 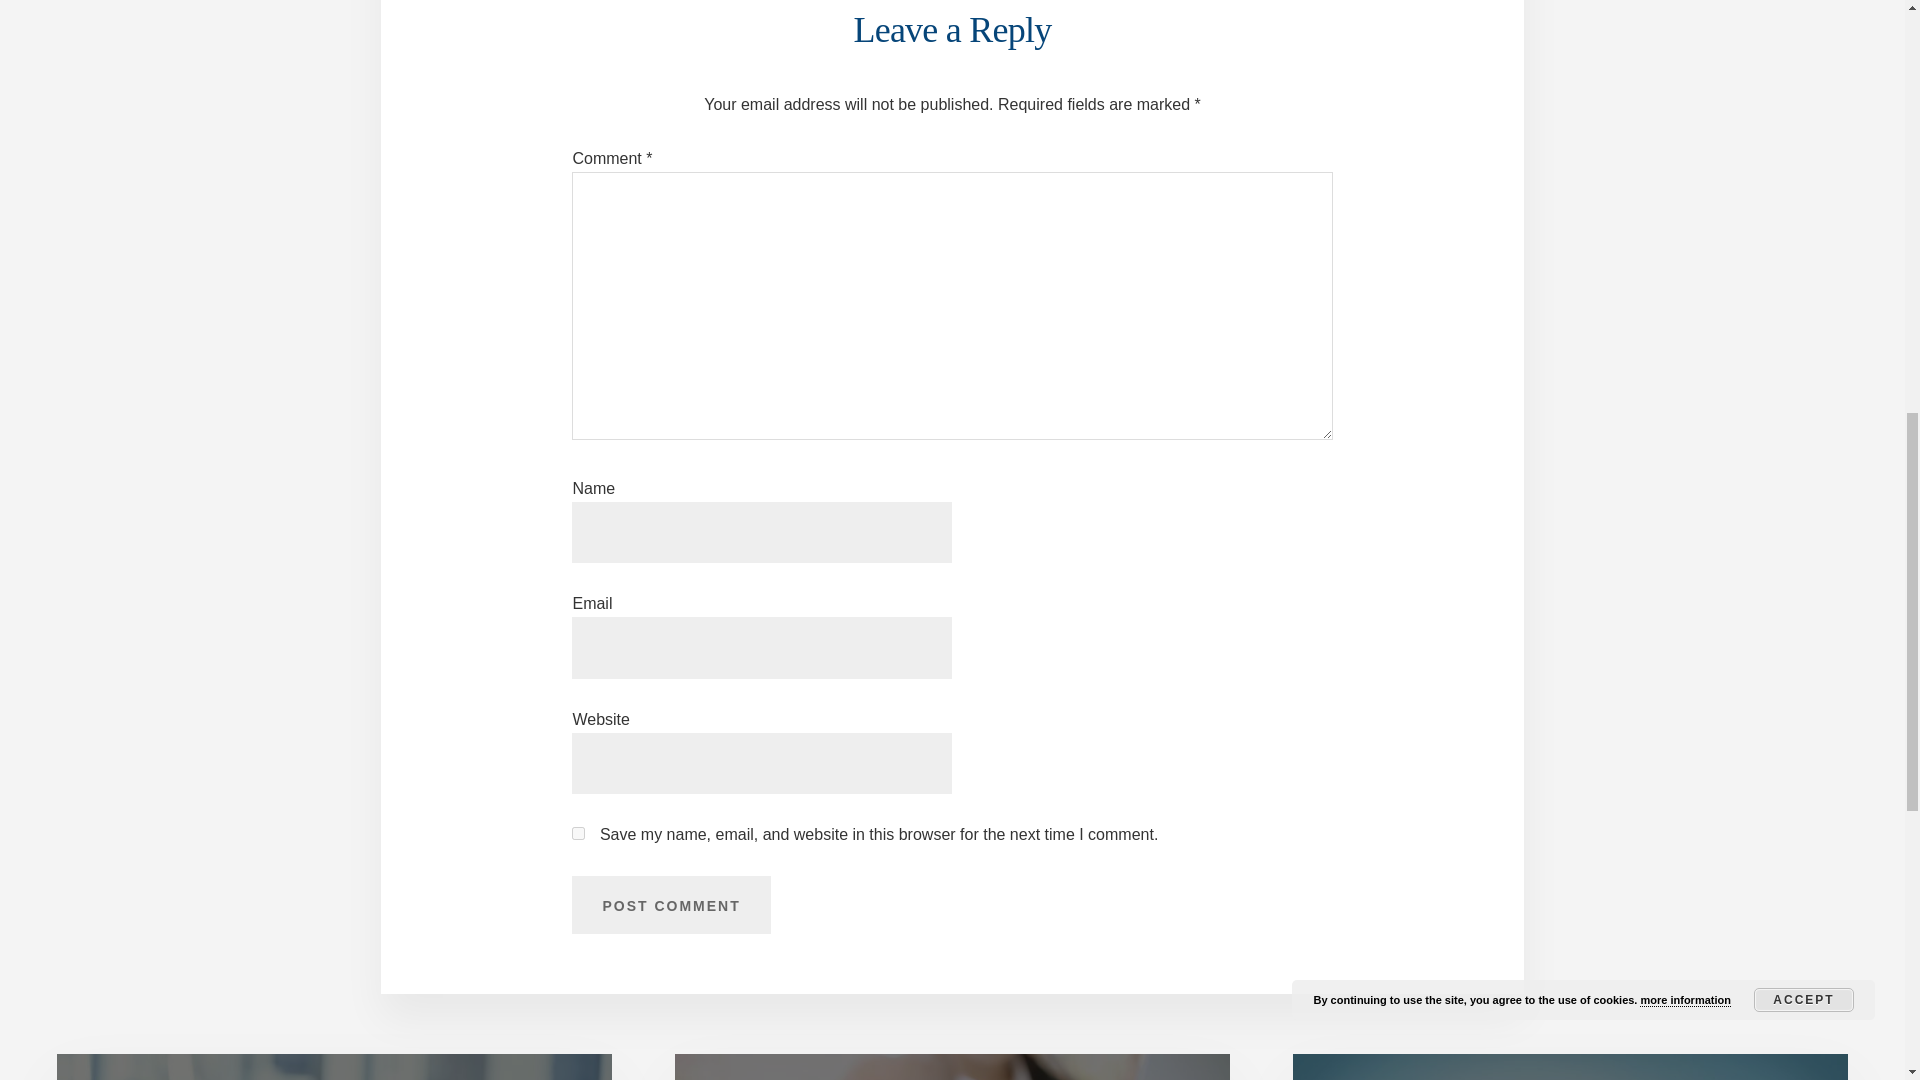 What do you see at coordinates (1570, 1067) in the screenshot?
I see `Shop` at bounding box center [1570, 1067].